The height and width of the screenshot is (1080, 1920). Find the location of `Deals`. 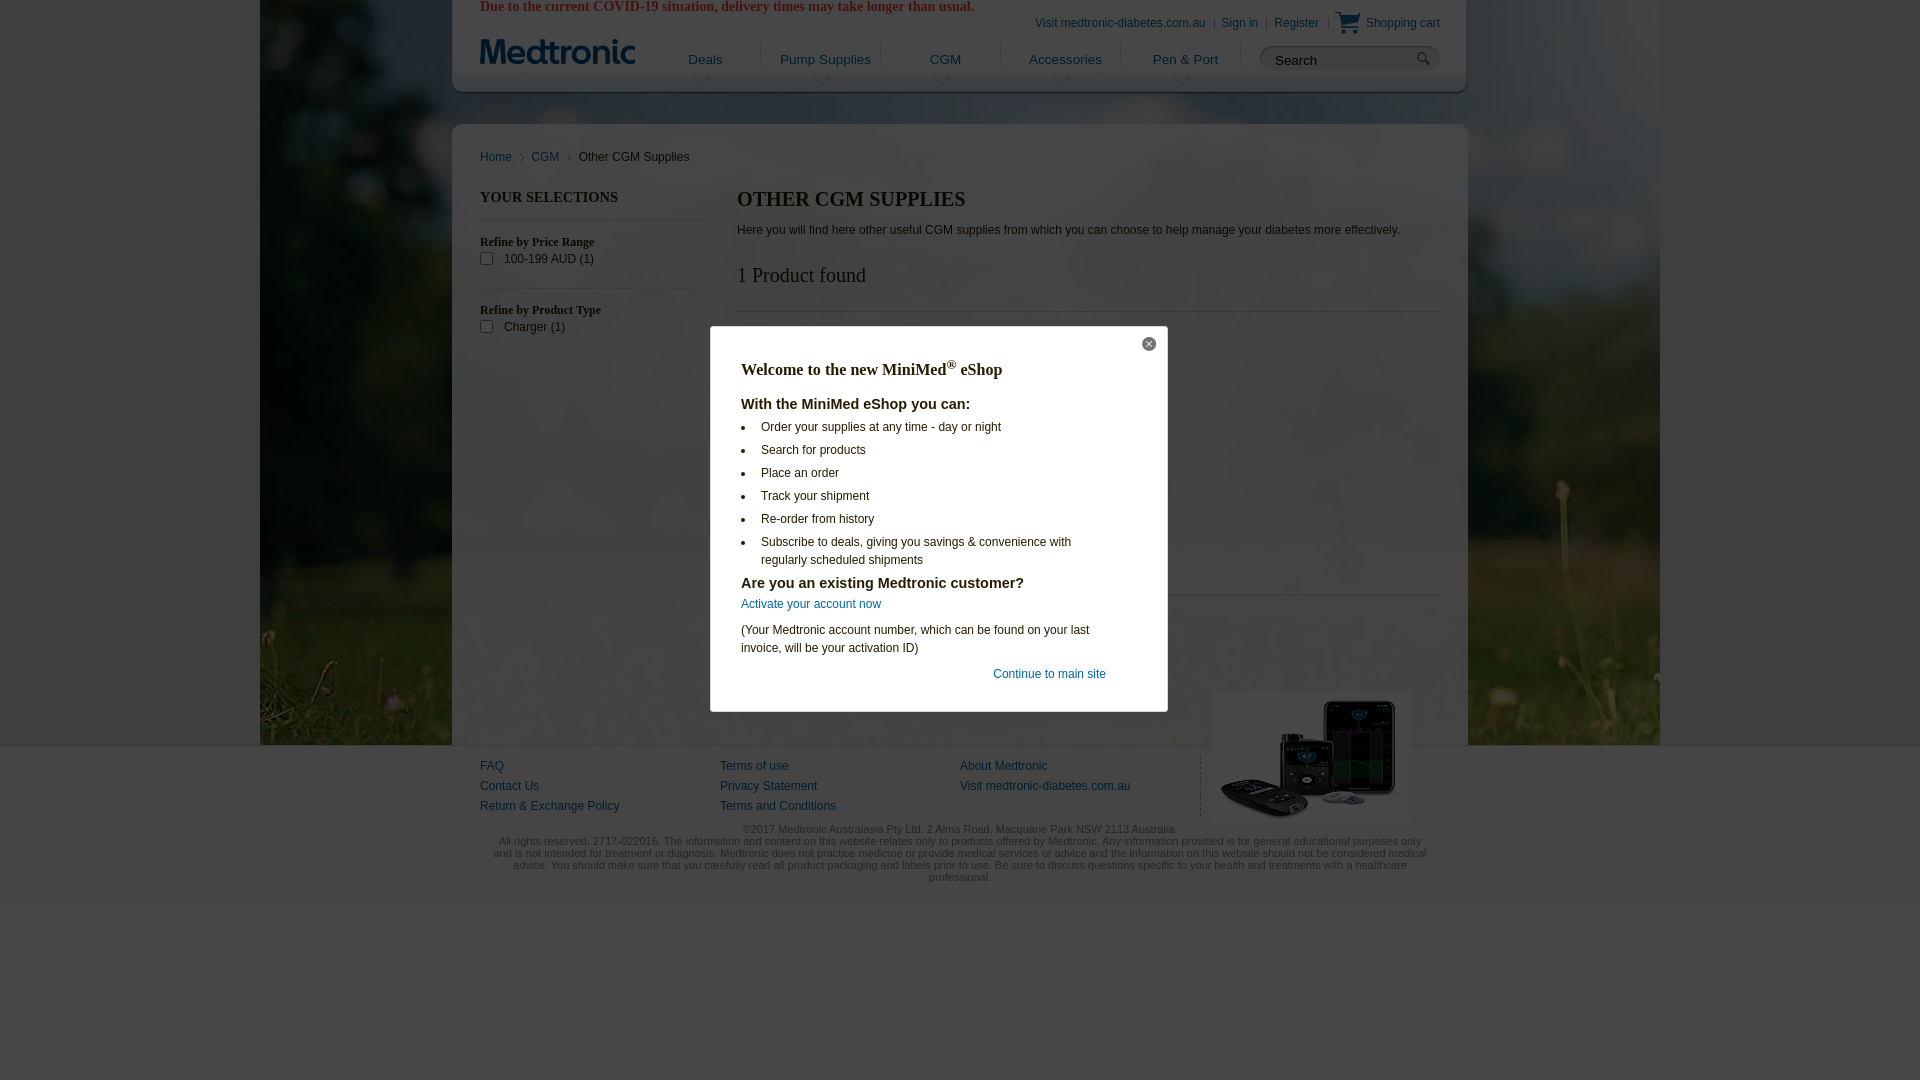

Deals is located at coordinates (706, 72).